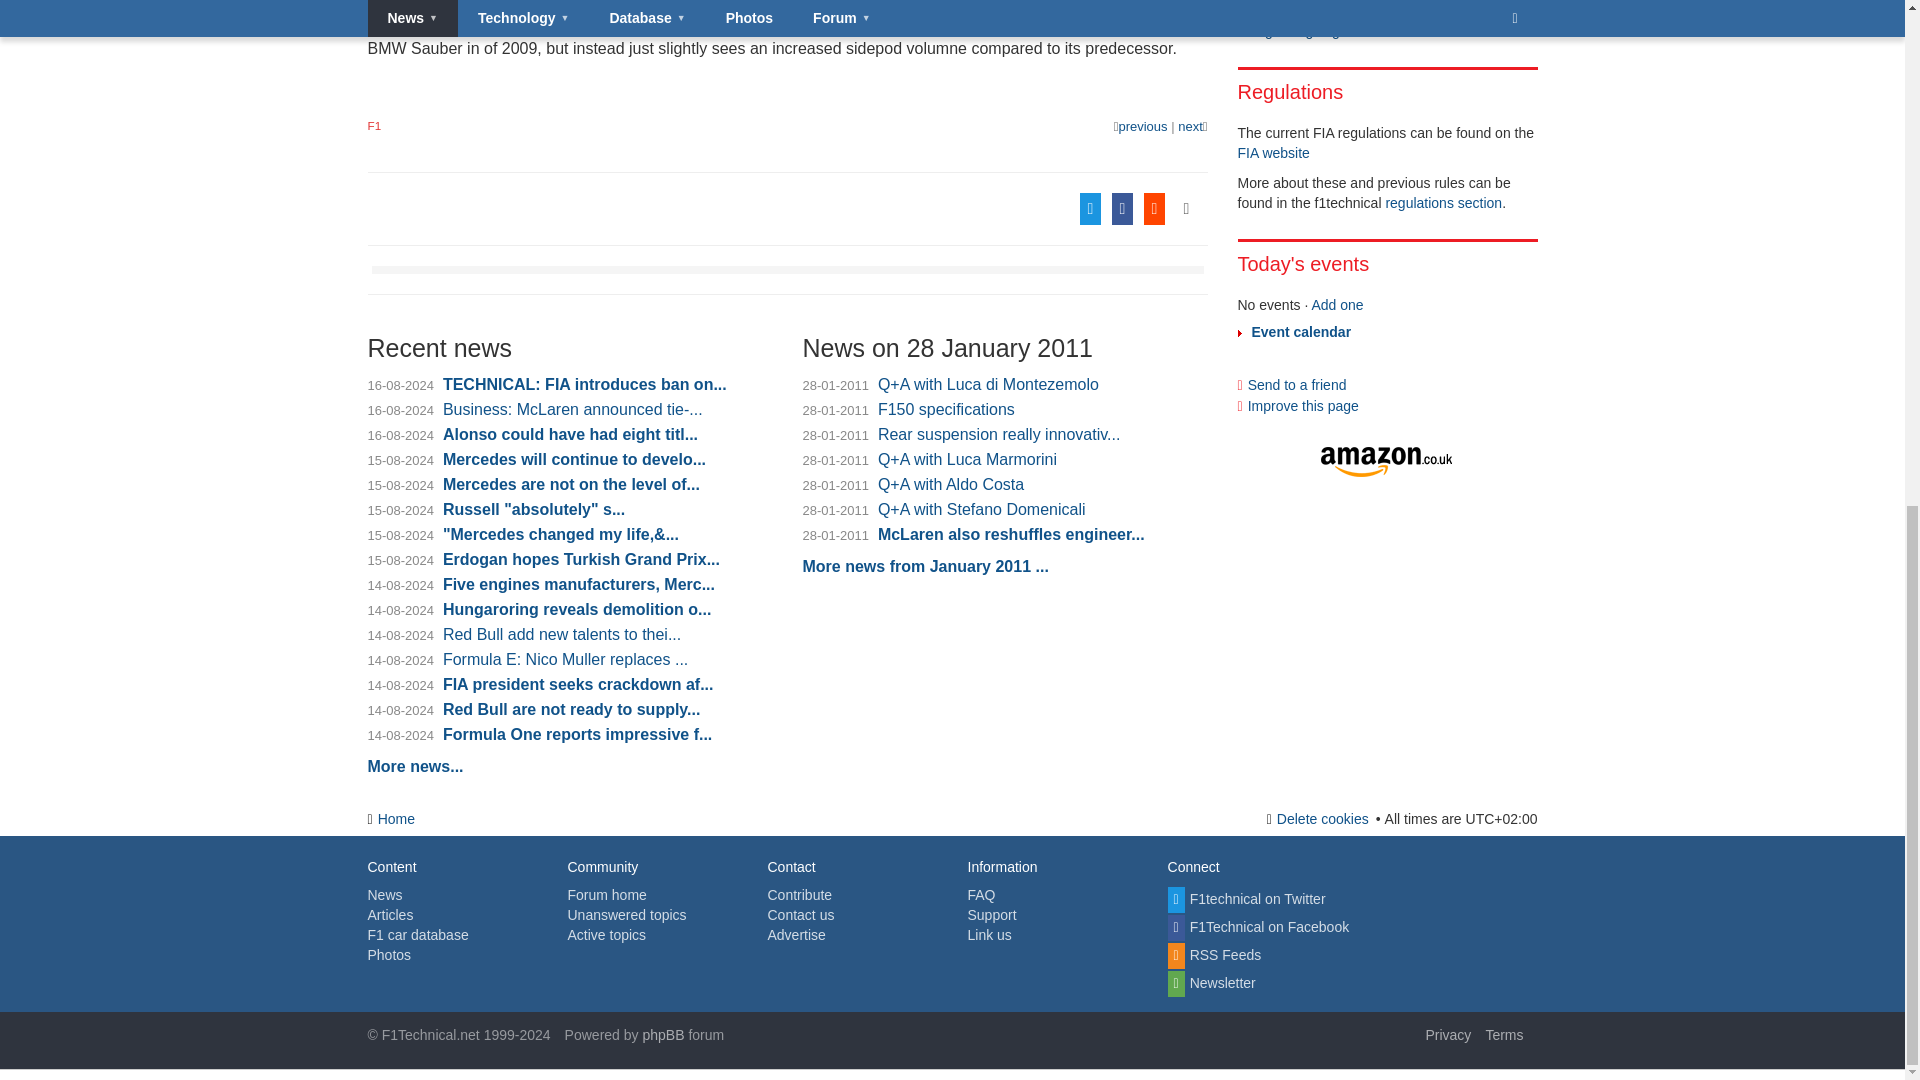 The height and width of the screenshot is (1080, 1920). I want to click on Share on Twitter, so click(1095, 208).